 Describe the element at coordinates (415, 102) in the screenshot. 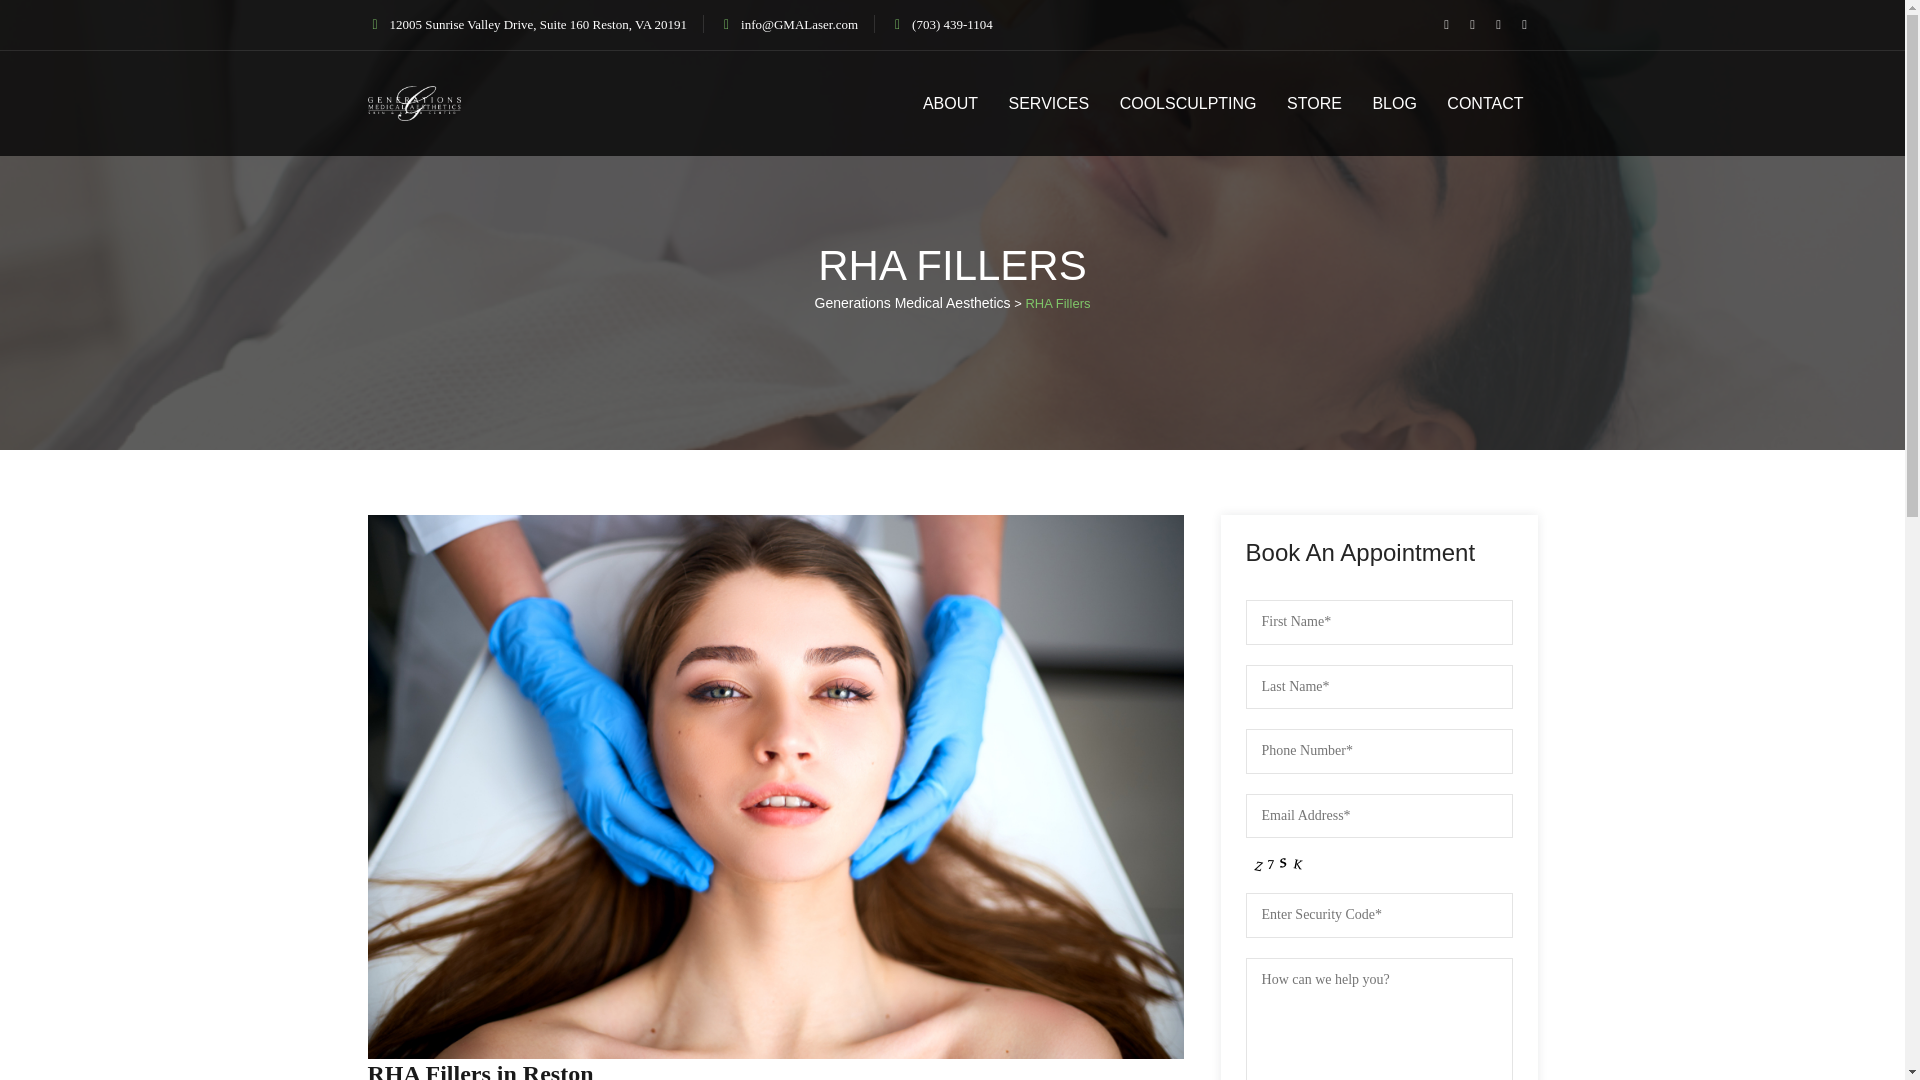

I see `Generations Medical Aesthetics` at that location.